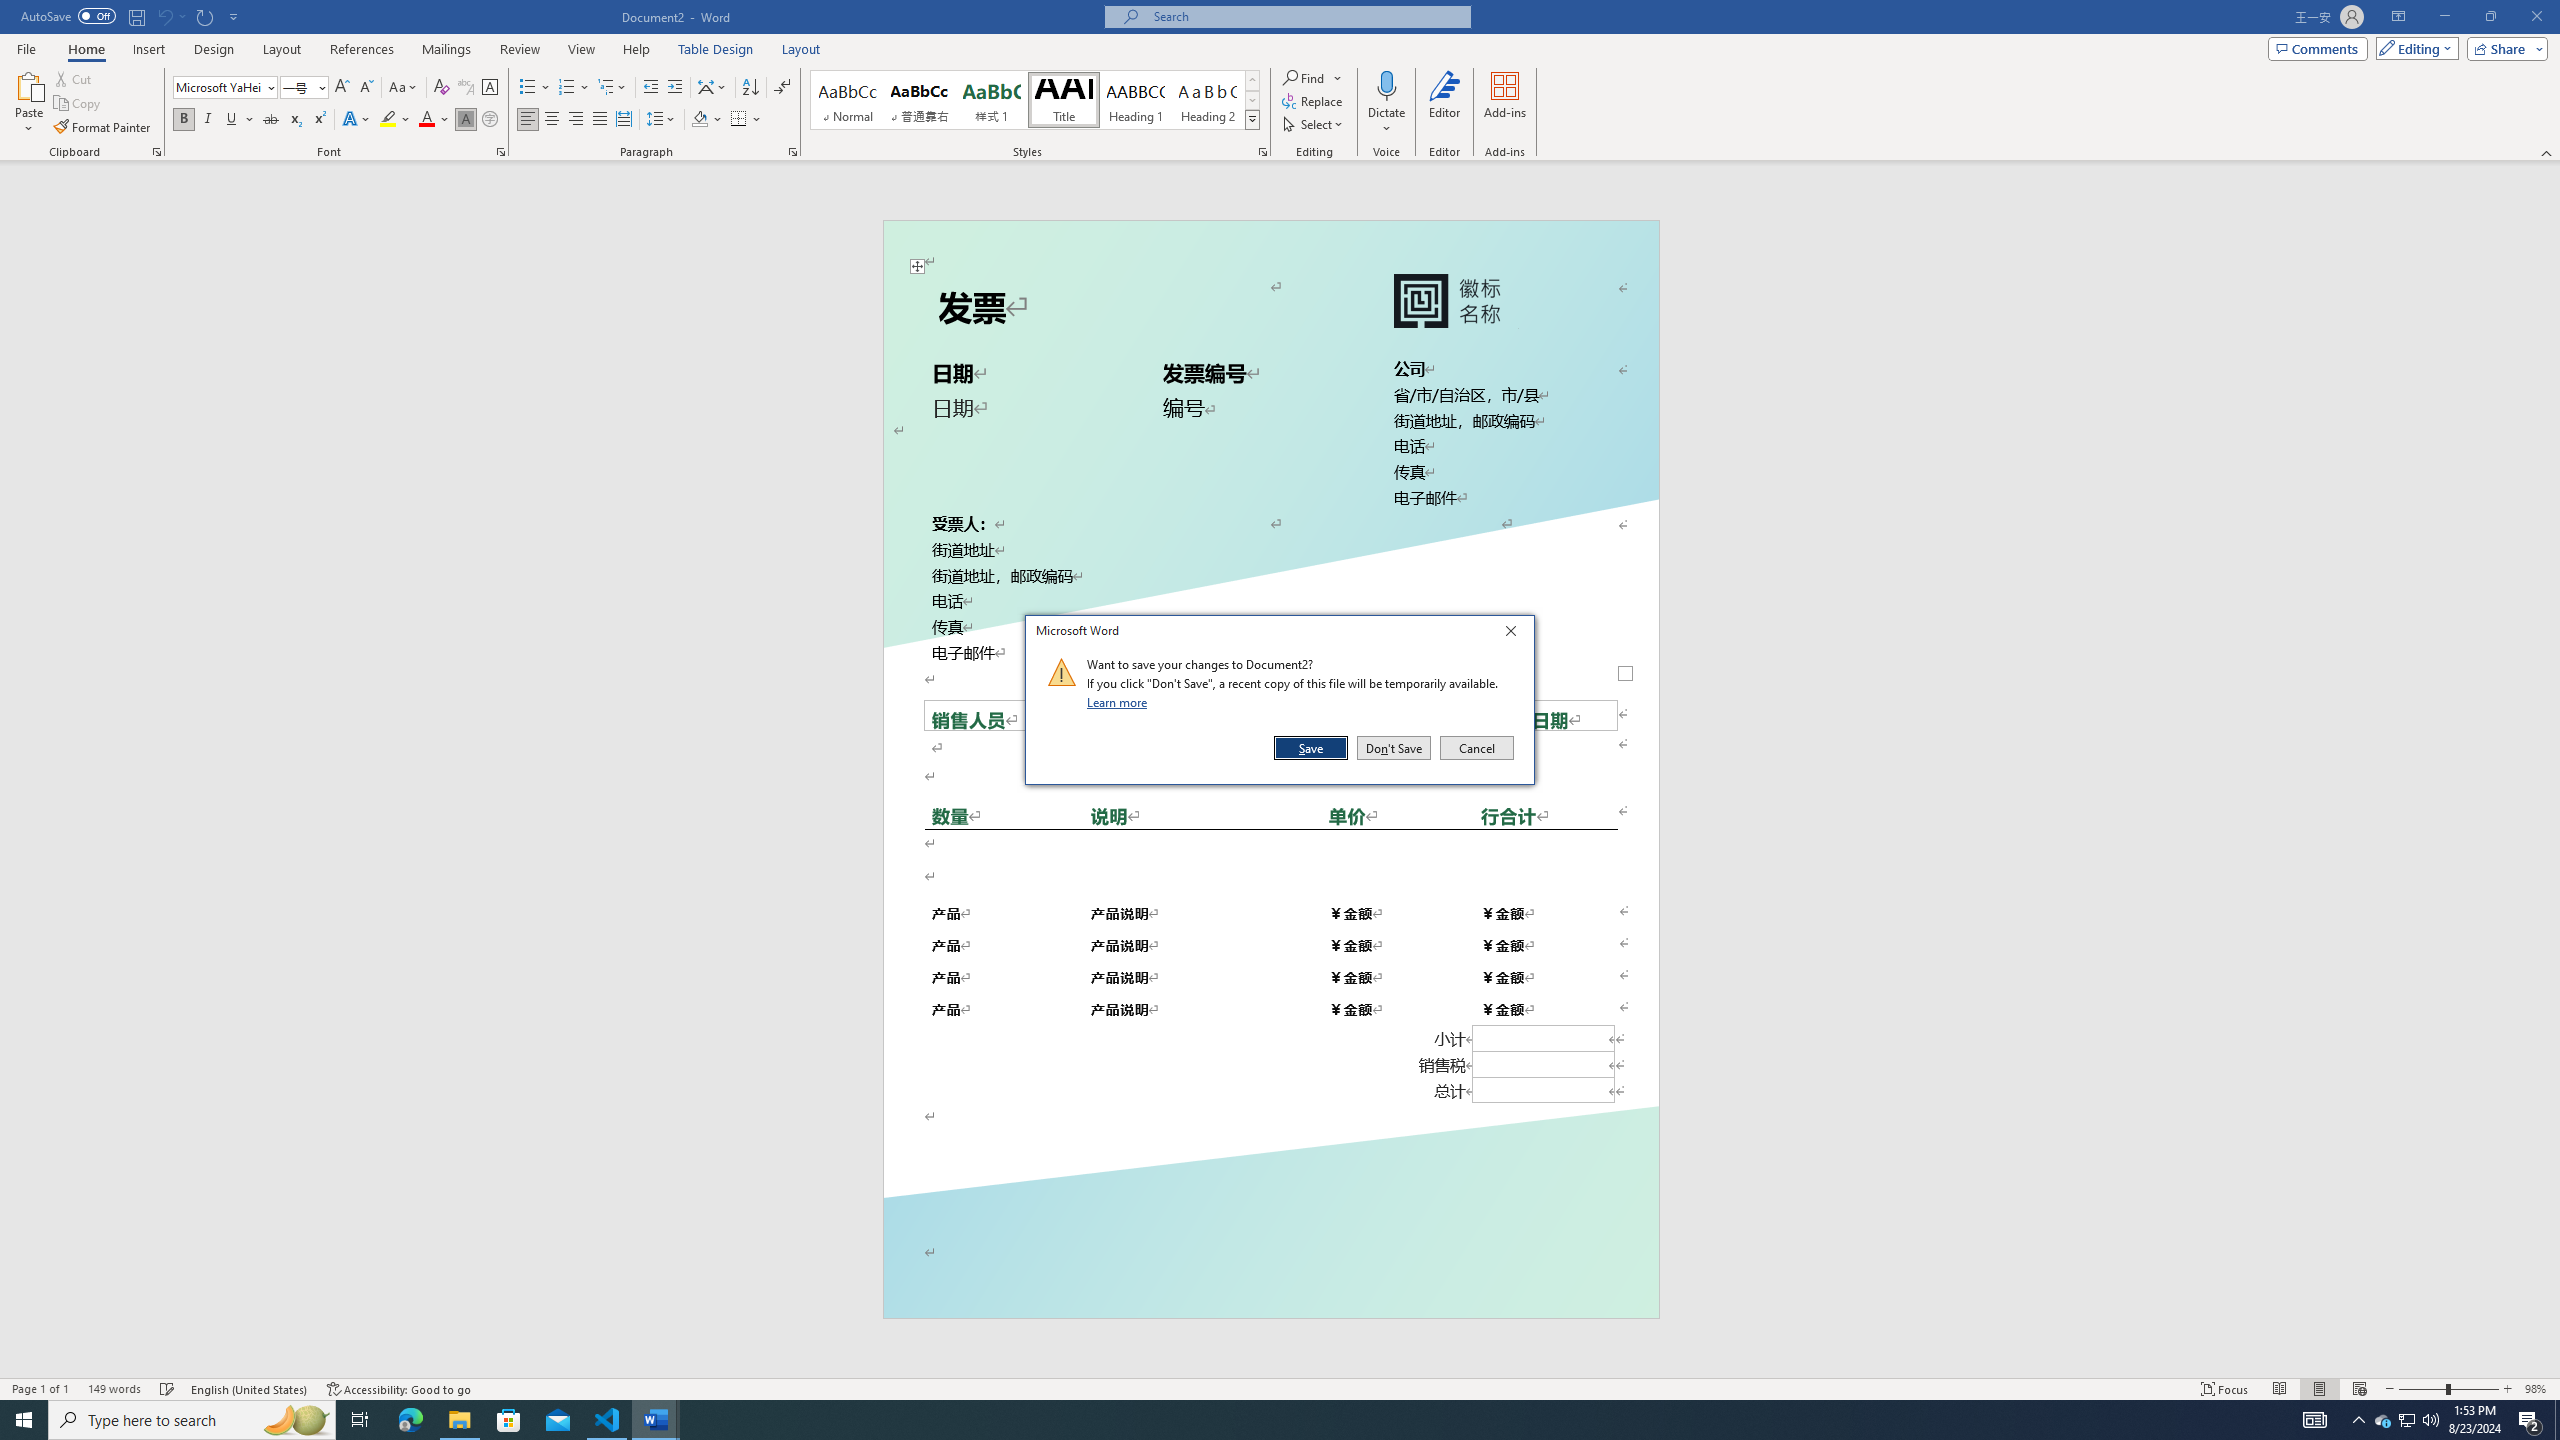  Describe the element at coordinates (426, 120) in the screenshot. I see `Font Color RGB(255, 0, 0)` at that location.